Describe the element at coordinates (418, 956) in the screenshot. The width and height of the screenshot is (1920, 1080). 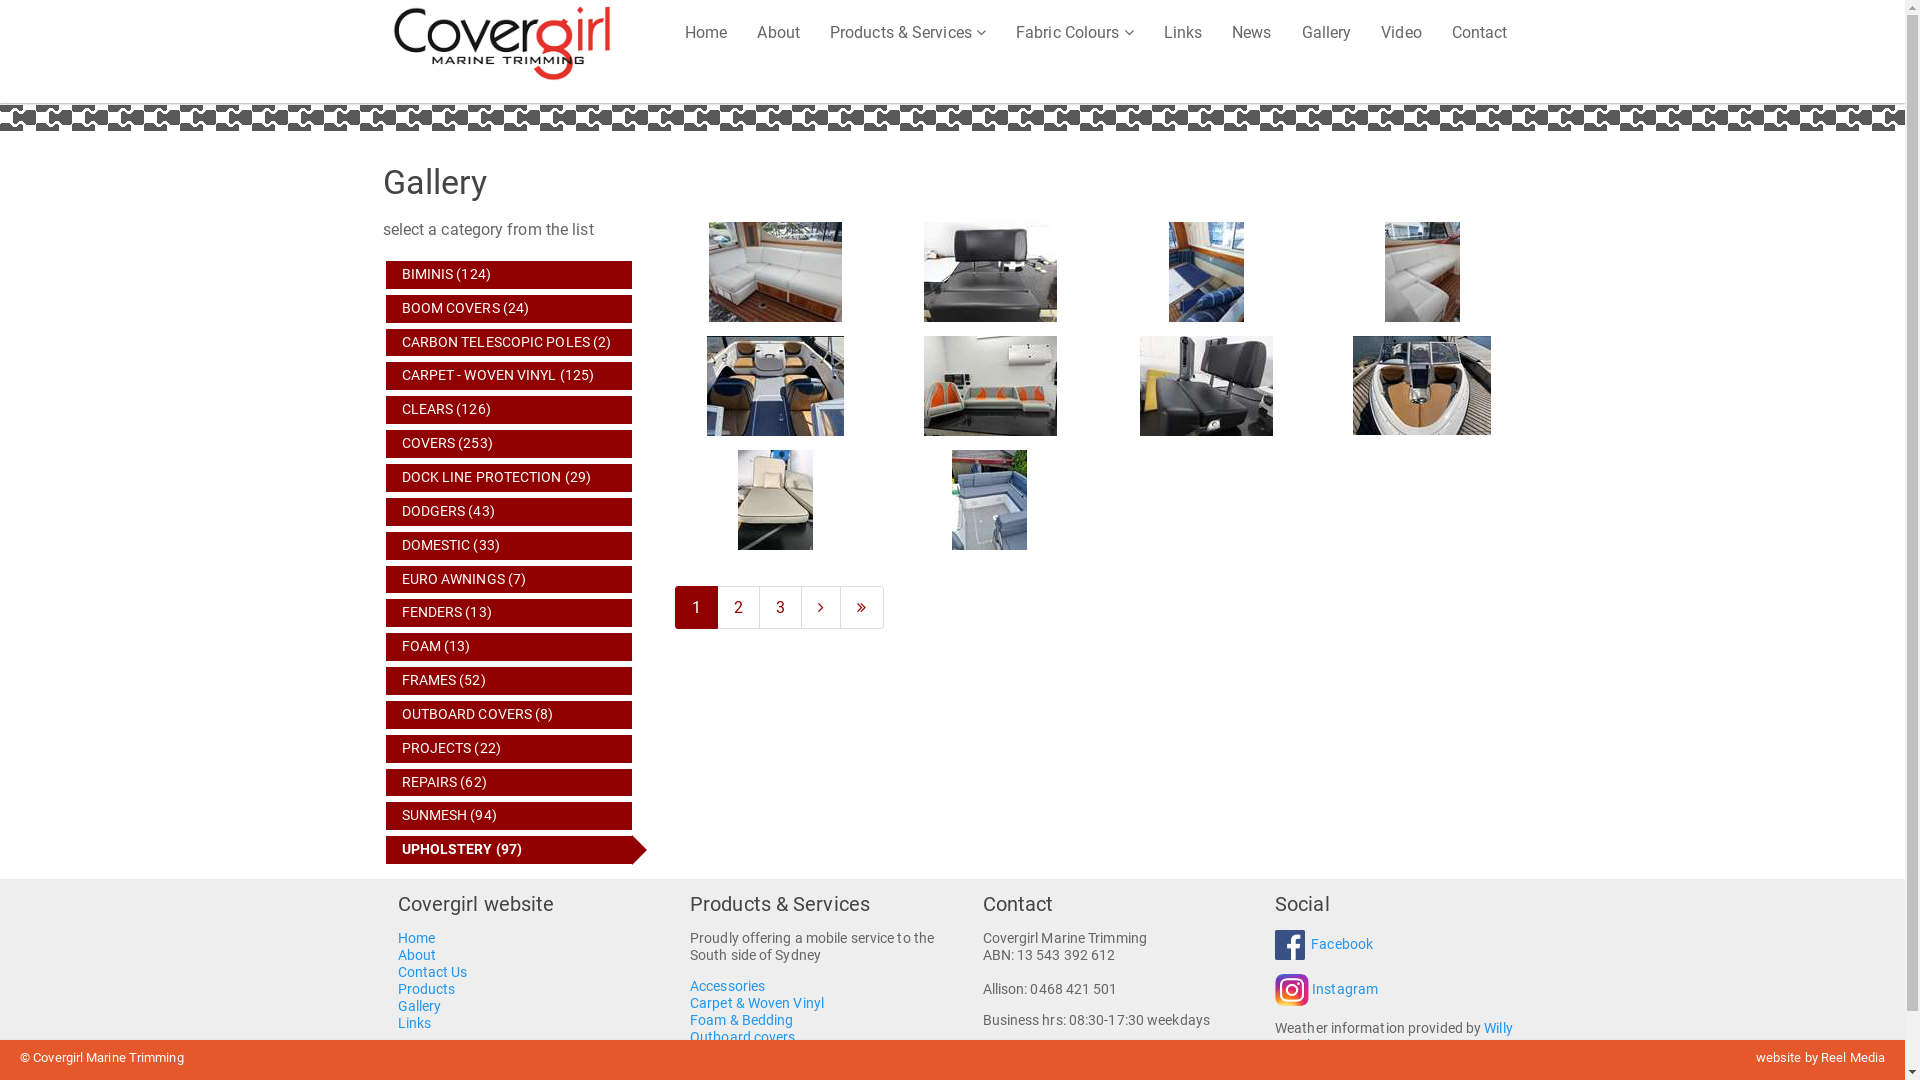
I see `About` at that location.